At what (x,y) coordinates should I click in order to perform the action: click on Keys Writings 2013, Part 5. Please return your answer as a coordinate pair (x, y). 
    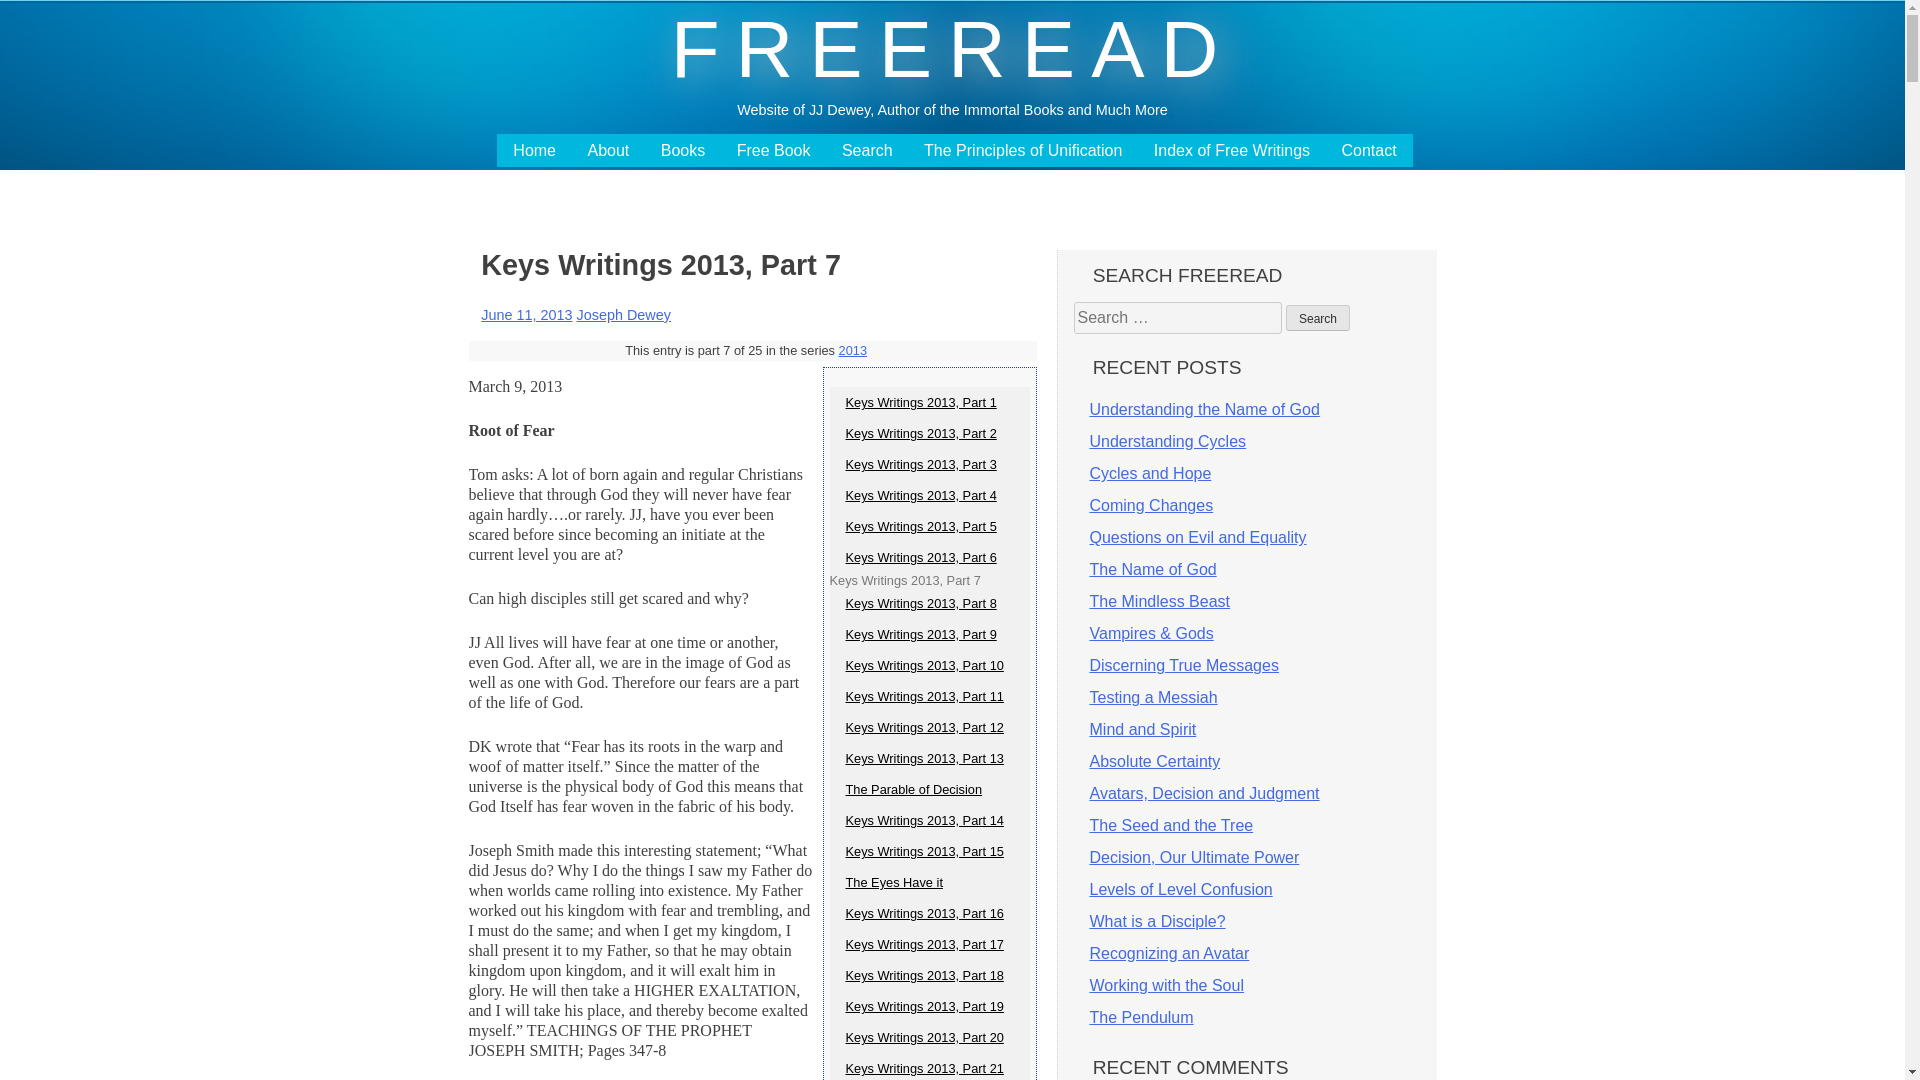
    Looking at the image, I should click on (929, 526).